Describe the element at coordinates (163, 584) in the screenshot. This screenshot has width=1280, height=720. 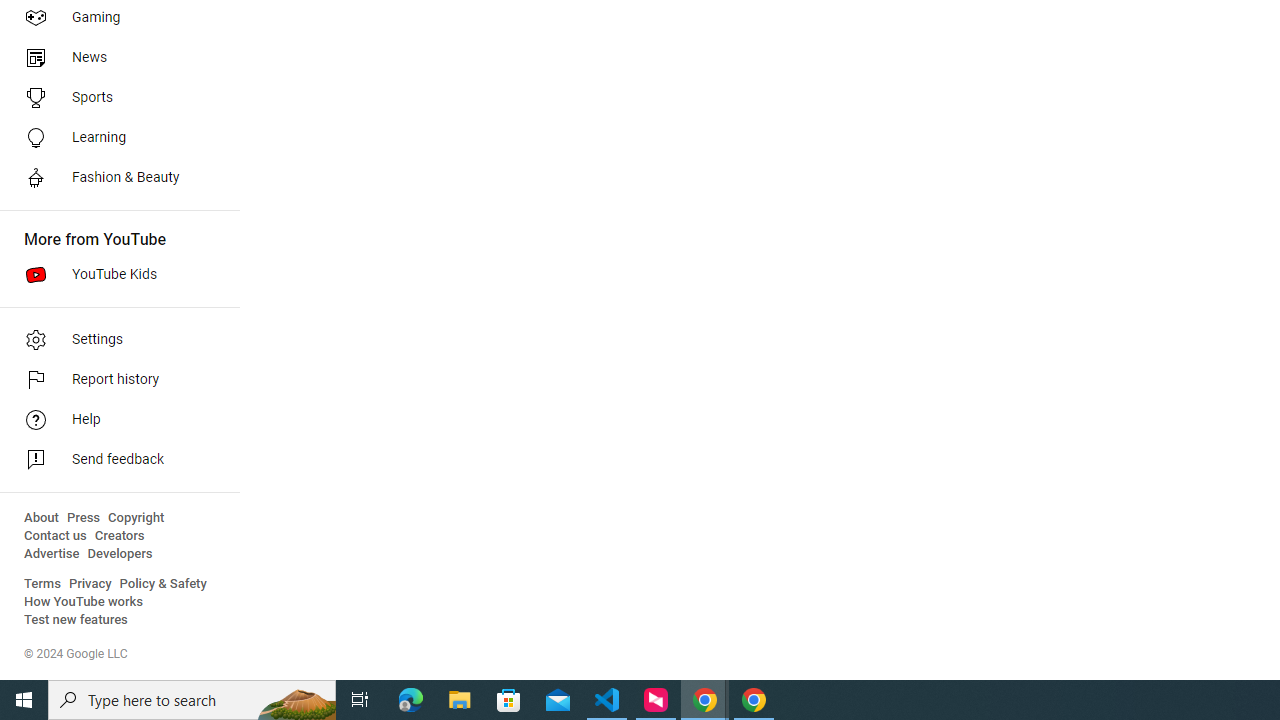
I see `Policy & Safety` at that location.